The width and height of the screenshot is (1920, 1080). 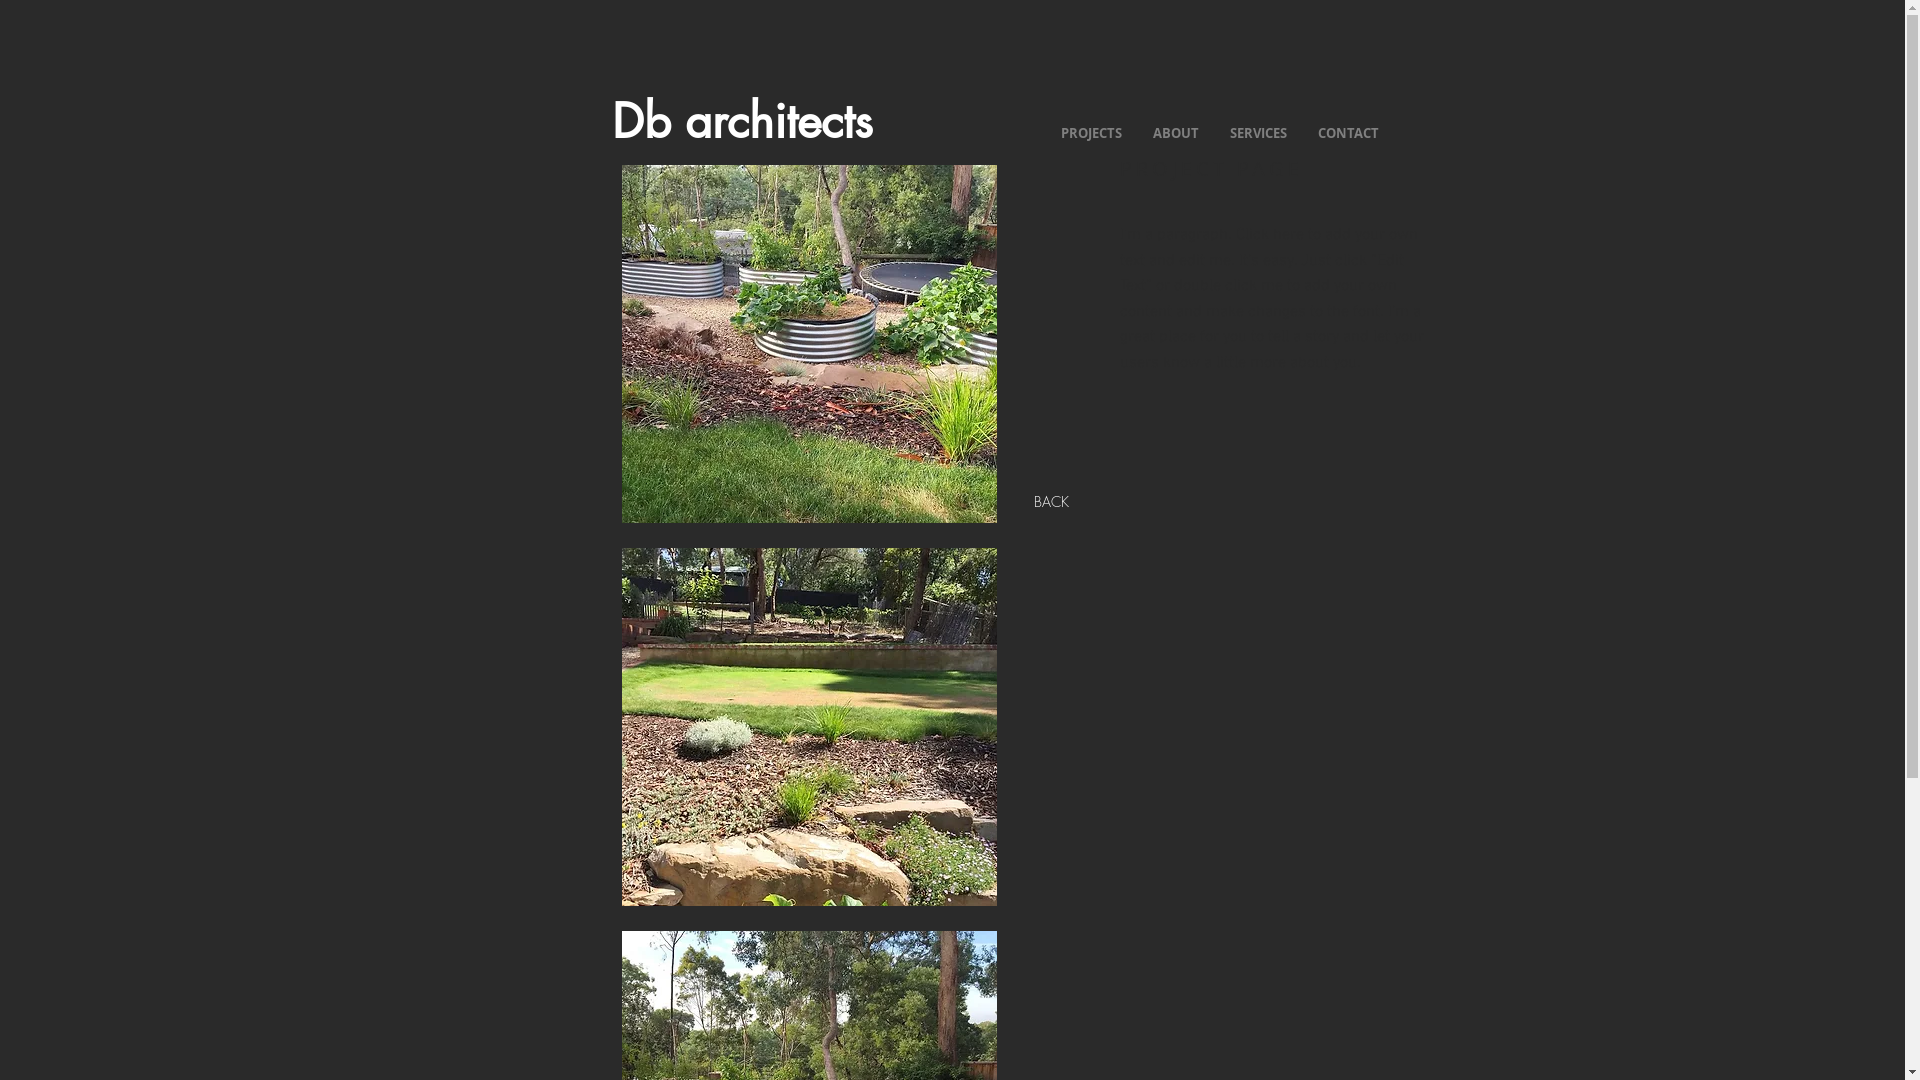 What do you see at coordinates (1052, 502) in the screenshot?
I see `BACK` at bounding box center [1052, 502].